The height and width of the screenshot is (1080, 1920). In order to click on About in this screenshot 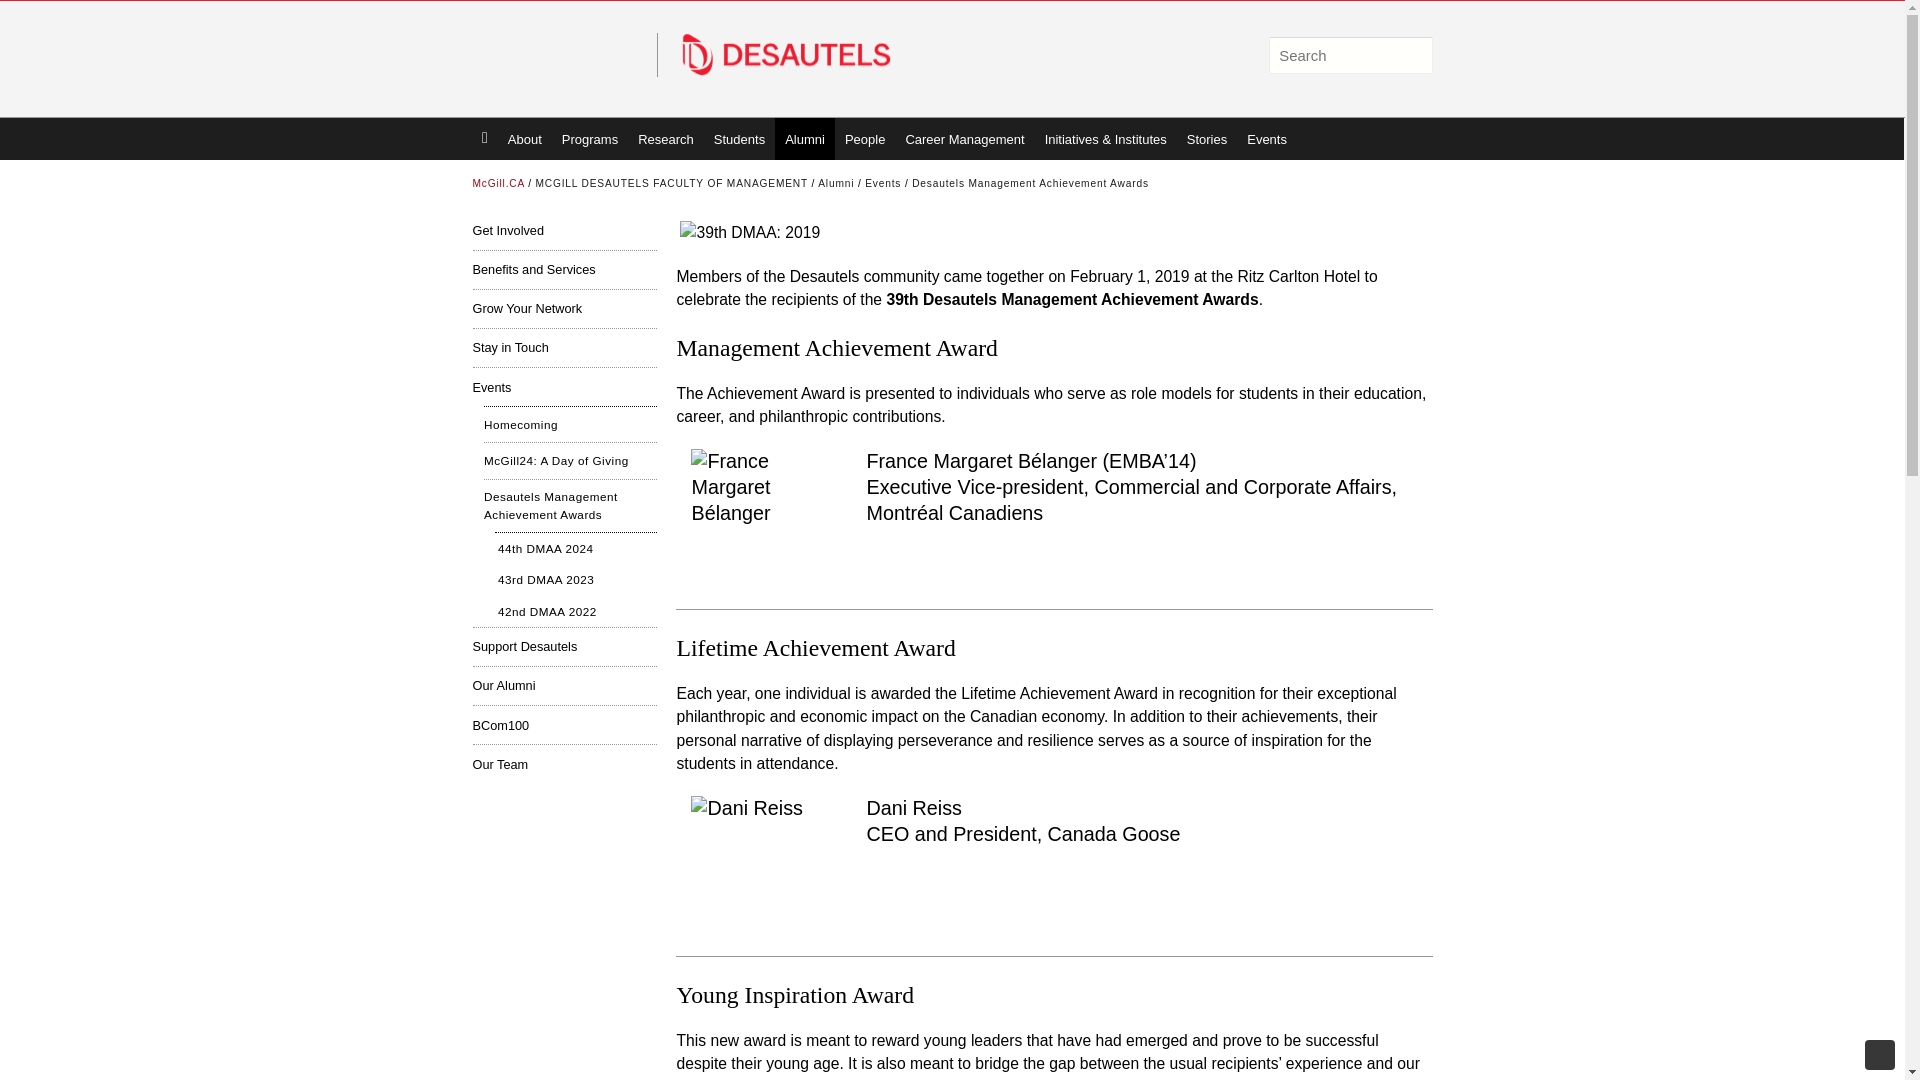, I will do `click(524, 138)`.